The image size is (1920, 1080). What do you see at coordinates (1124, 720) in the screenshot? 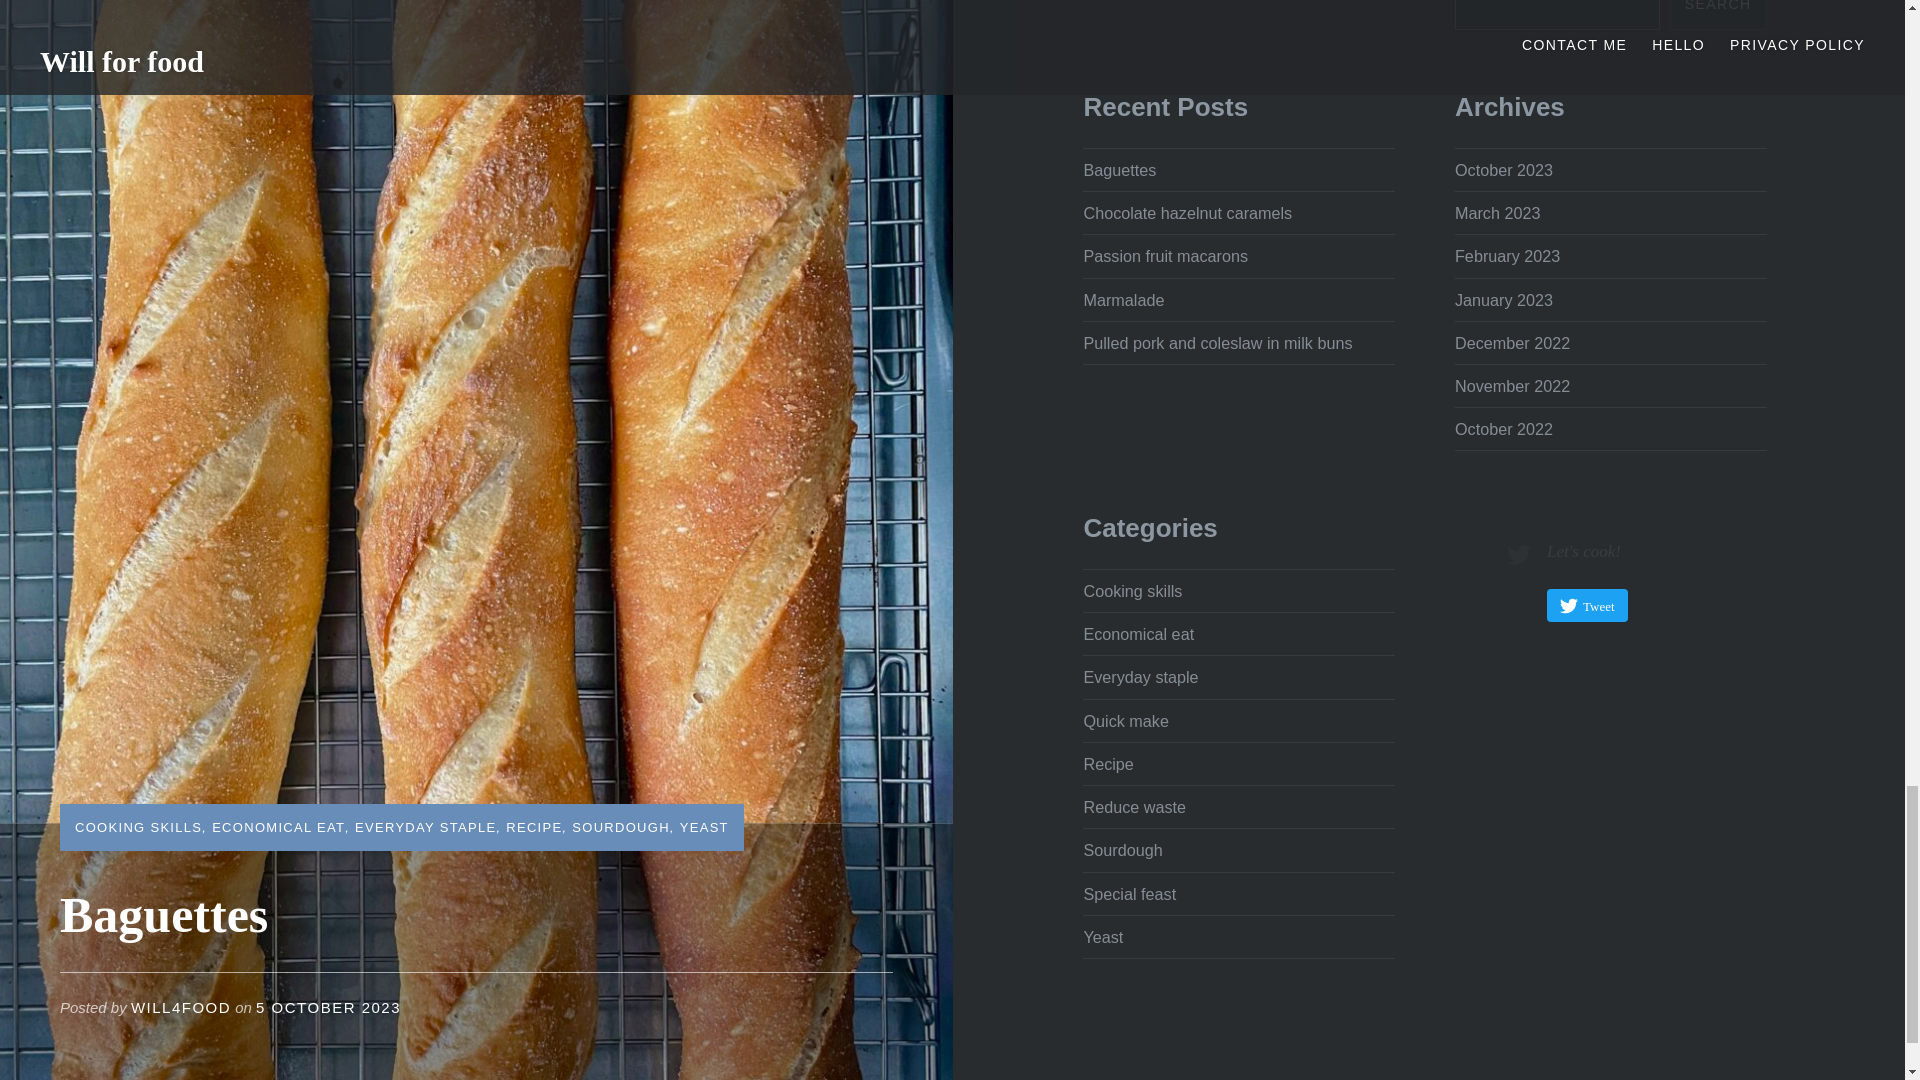
I see `Quick make` at bounding box center [1124, 720].